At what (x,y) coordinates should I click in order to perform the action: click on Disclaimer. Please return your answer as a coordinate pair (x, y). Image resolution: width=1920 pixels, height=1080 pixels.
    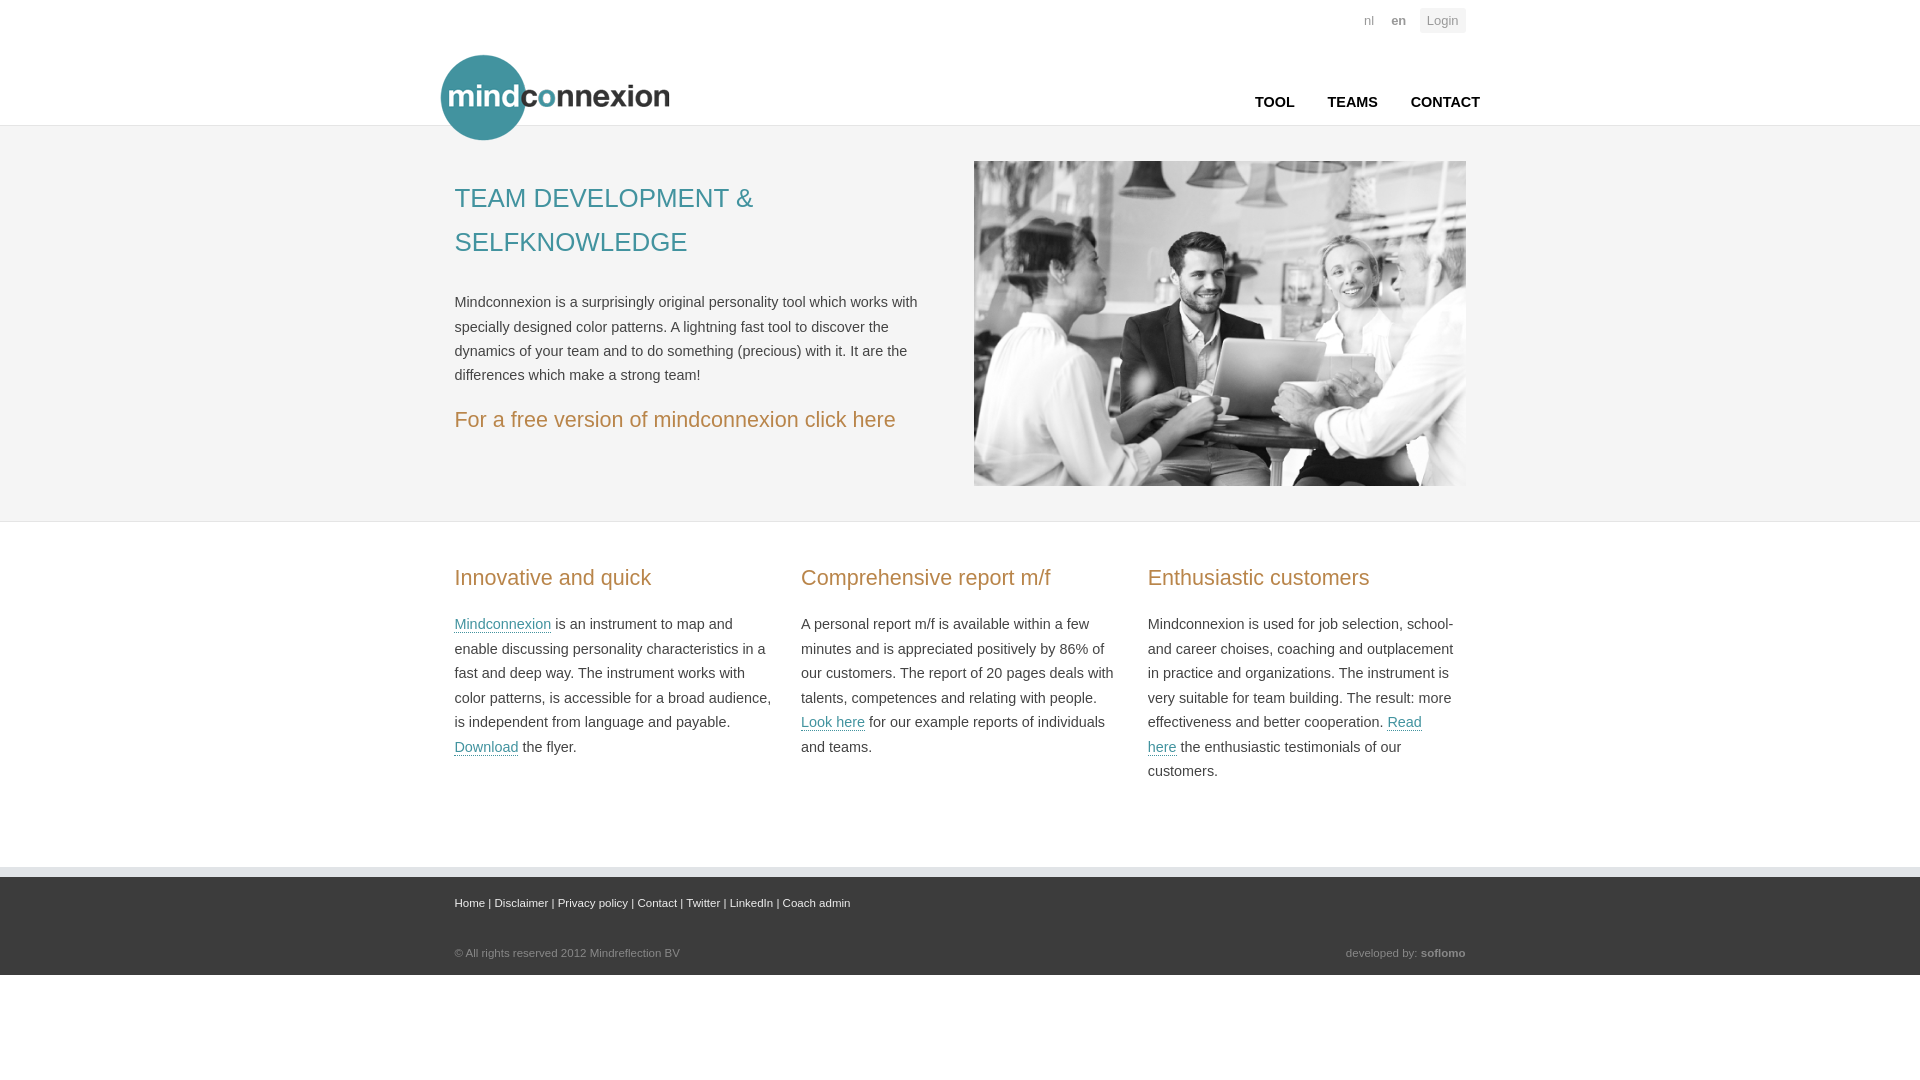
    Looking at the image, I should click on (522, 903).